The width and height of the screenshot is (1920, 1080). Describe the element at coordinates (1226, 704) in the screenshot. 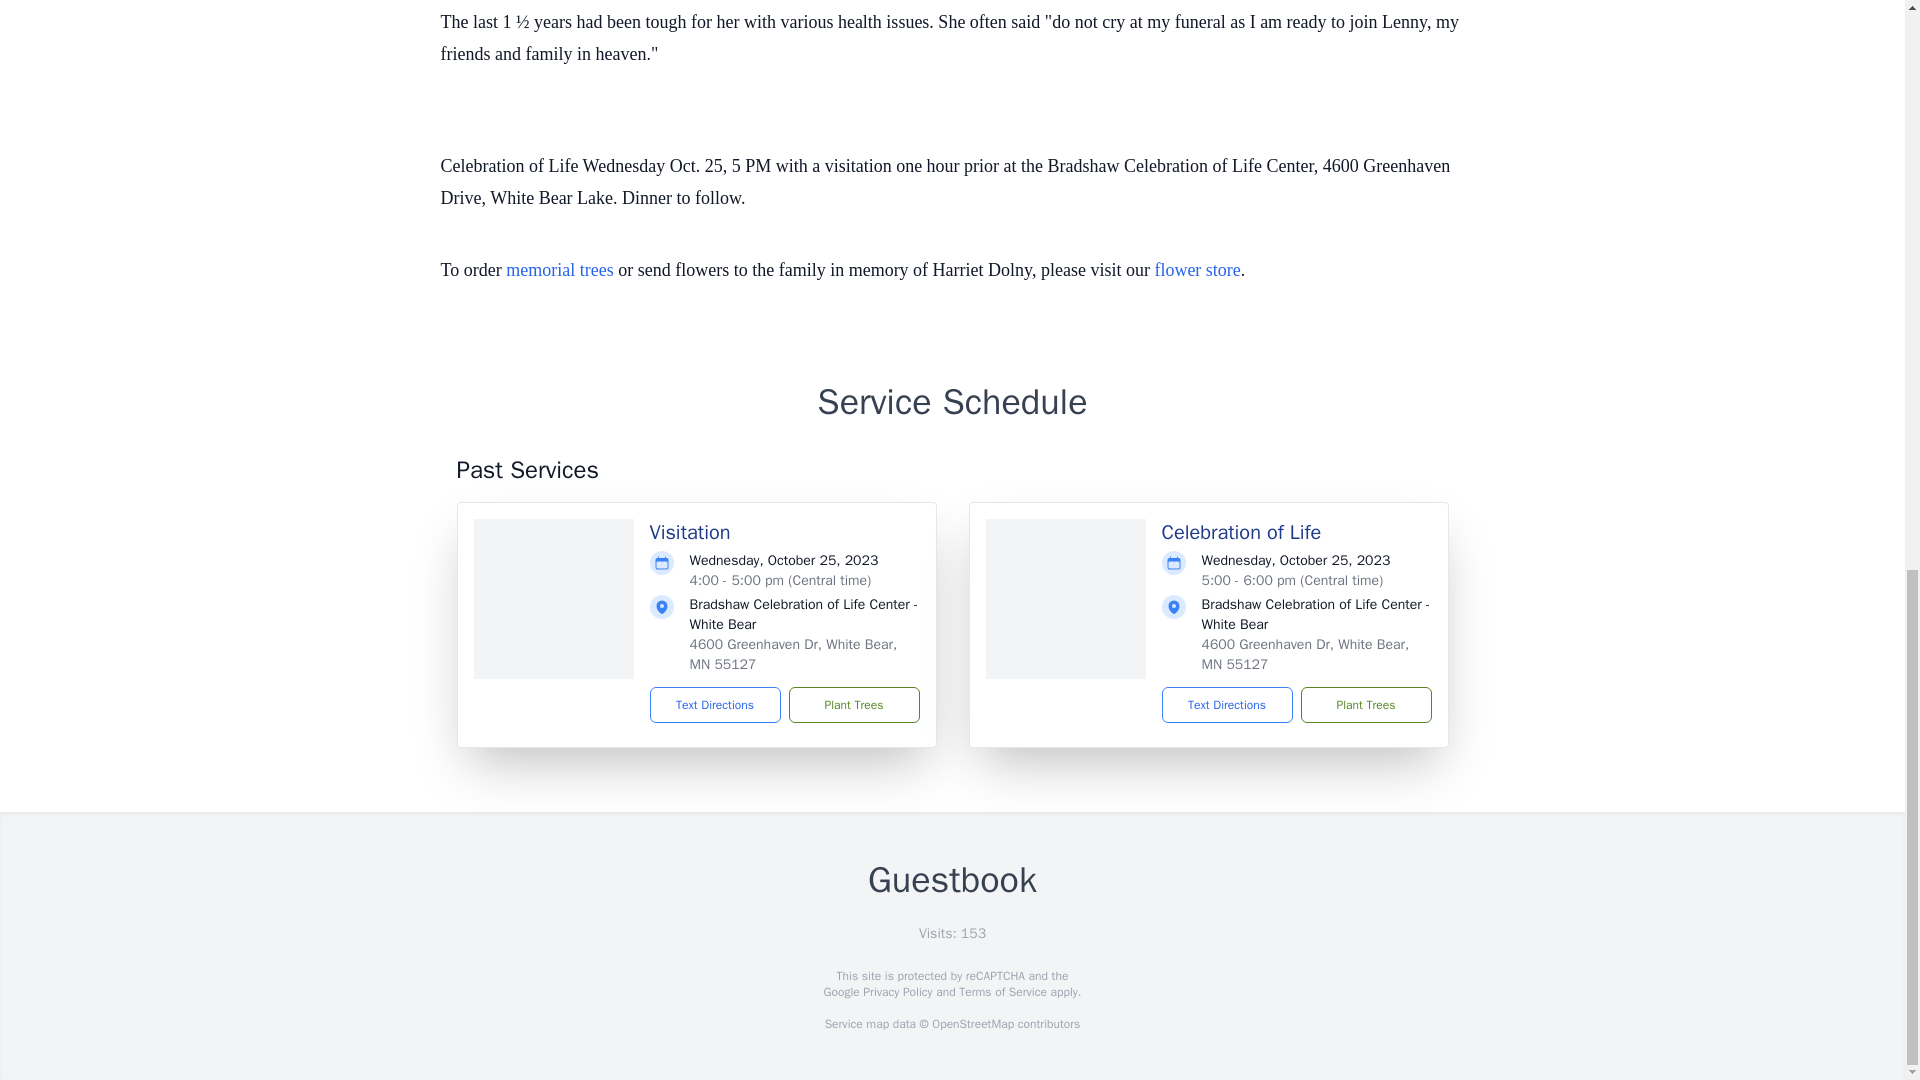

I see `Text Directions` at that location.